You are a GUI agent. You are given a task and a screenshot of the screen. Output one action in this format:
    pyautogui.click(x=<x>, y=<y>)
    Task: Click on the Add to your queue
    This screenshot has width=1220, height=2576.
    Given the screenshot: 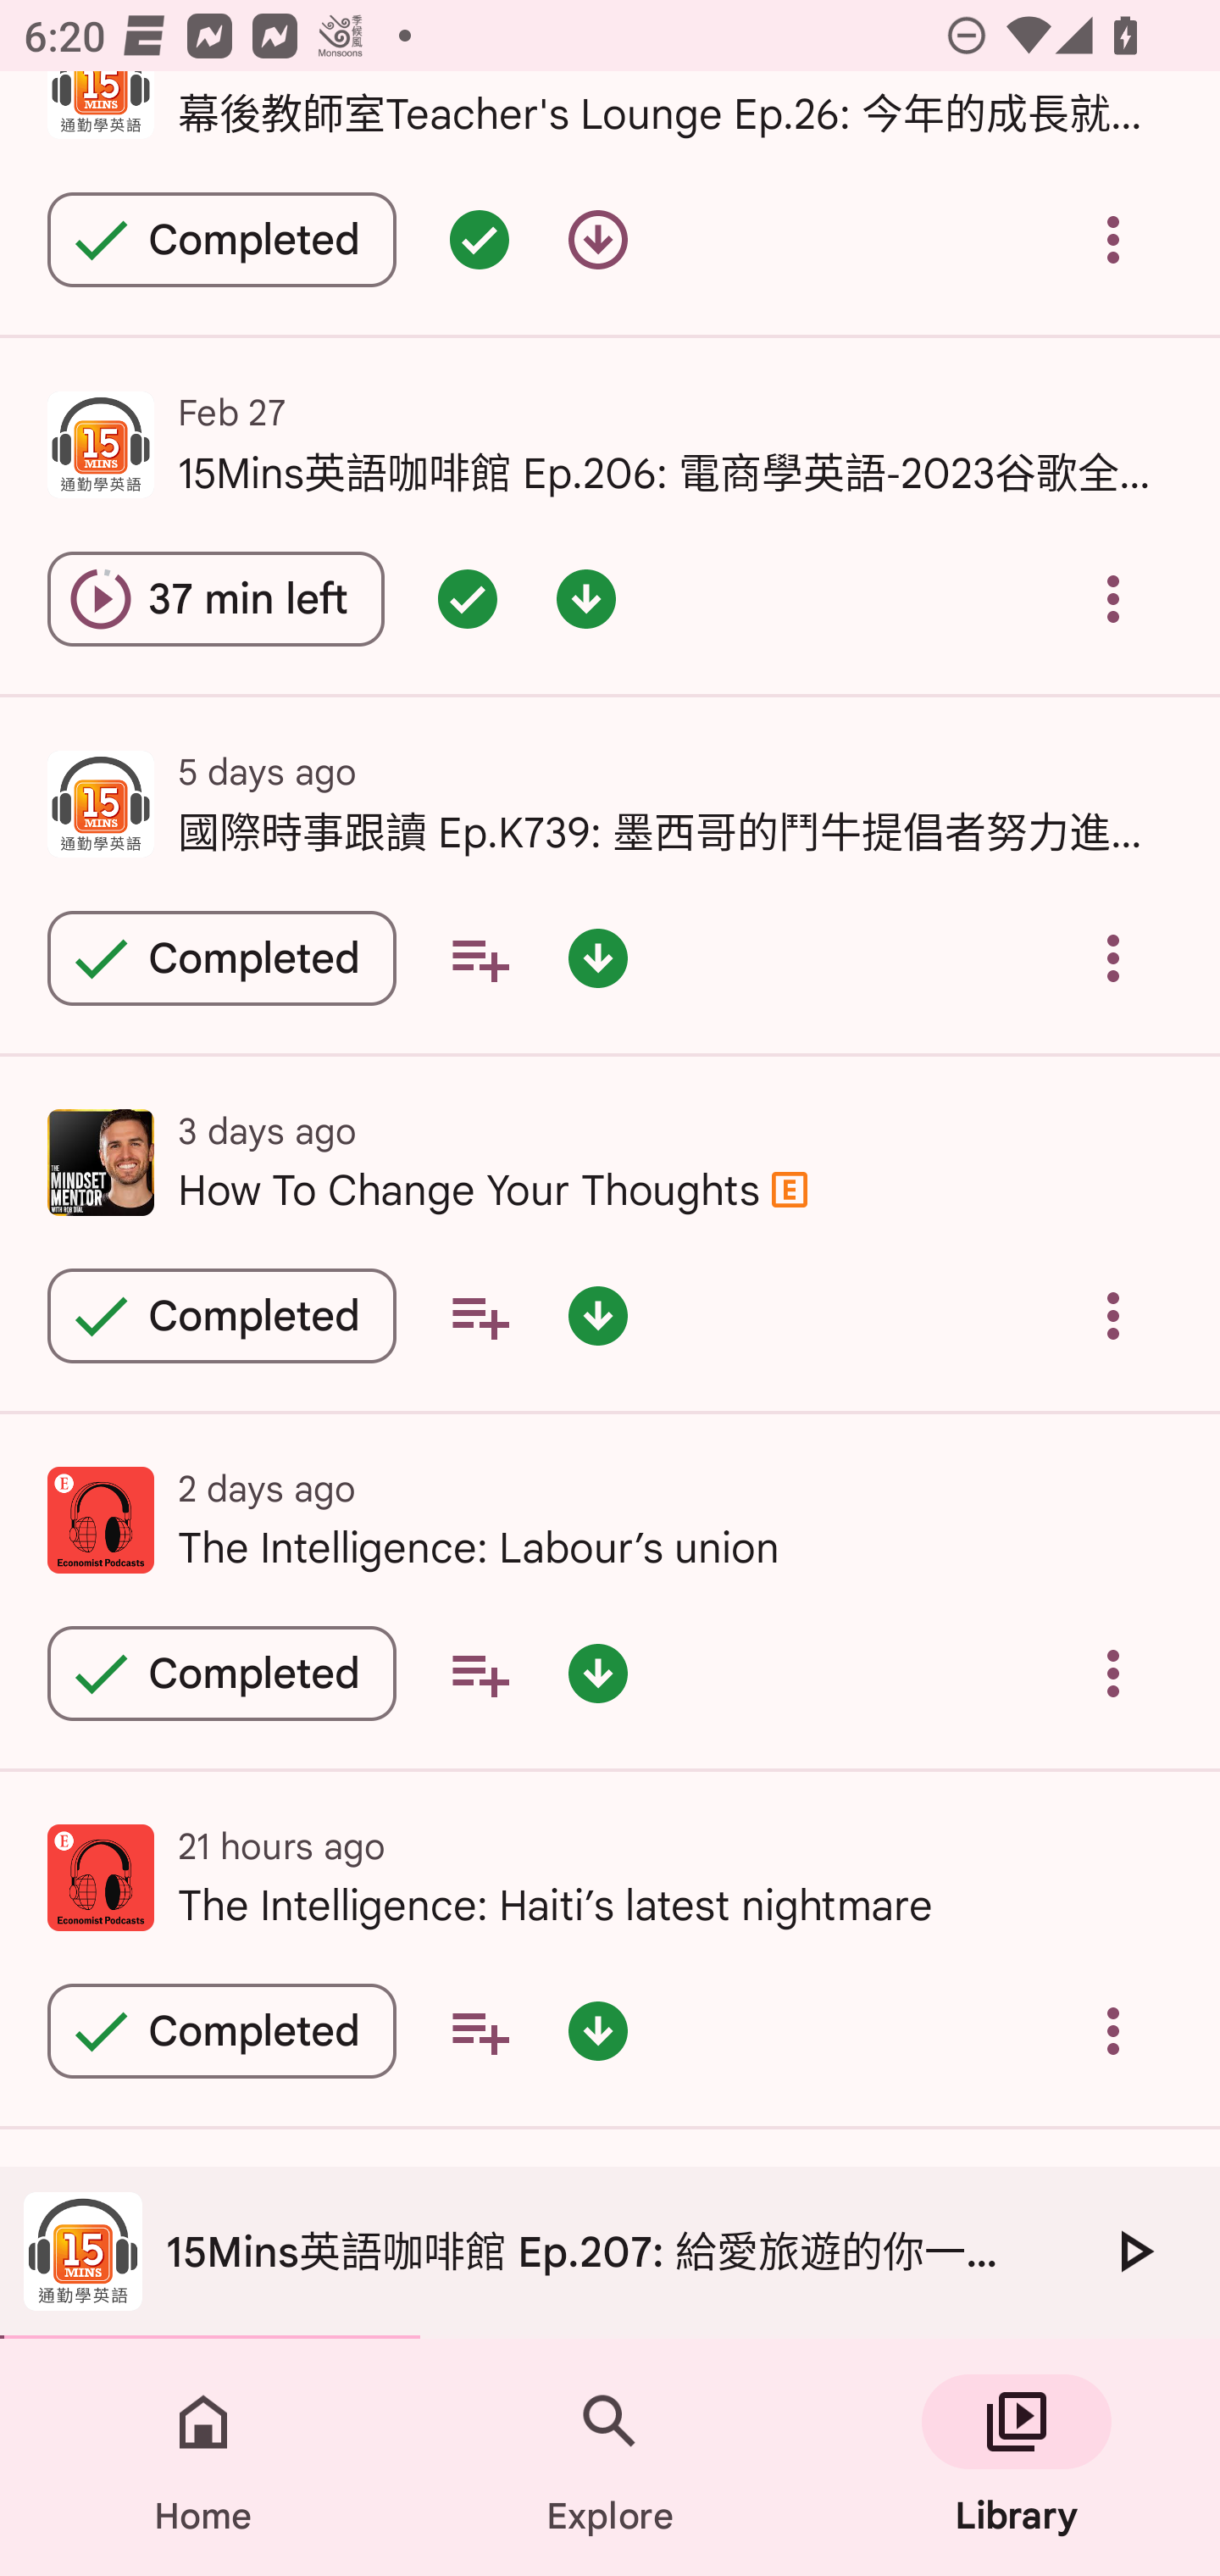 What is the action you would take?
    pyautogui.click(x=480, y=958)
    